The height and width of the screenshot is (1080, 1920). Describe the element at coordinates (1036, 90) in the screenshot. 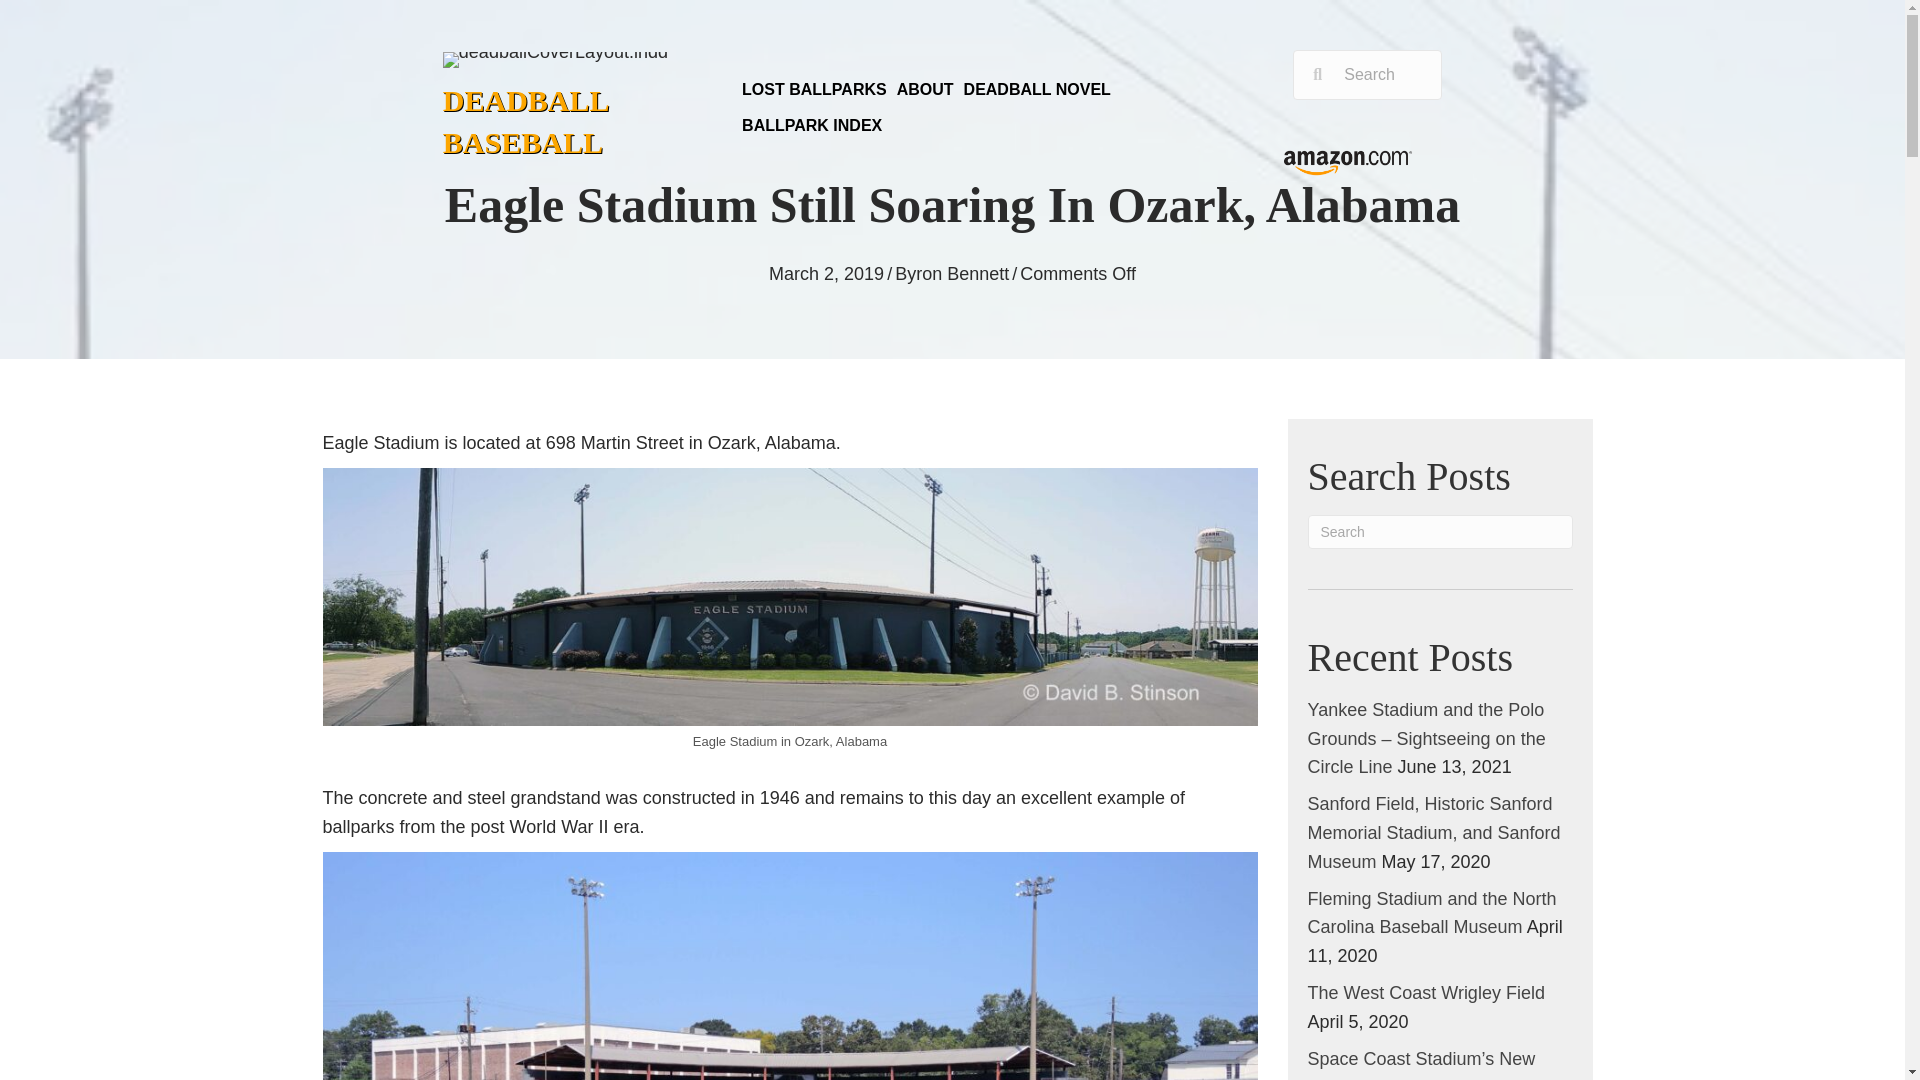

I see `DEADBALL NOVEL` at that location.